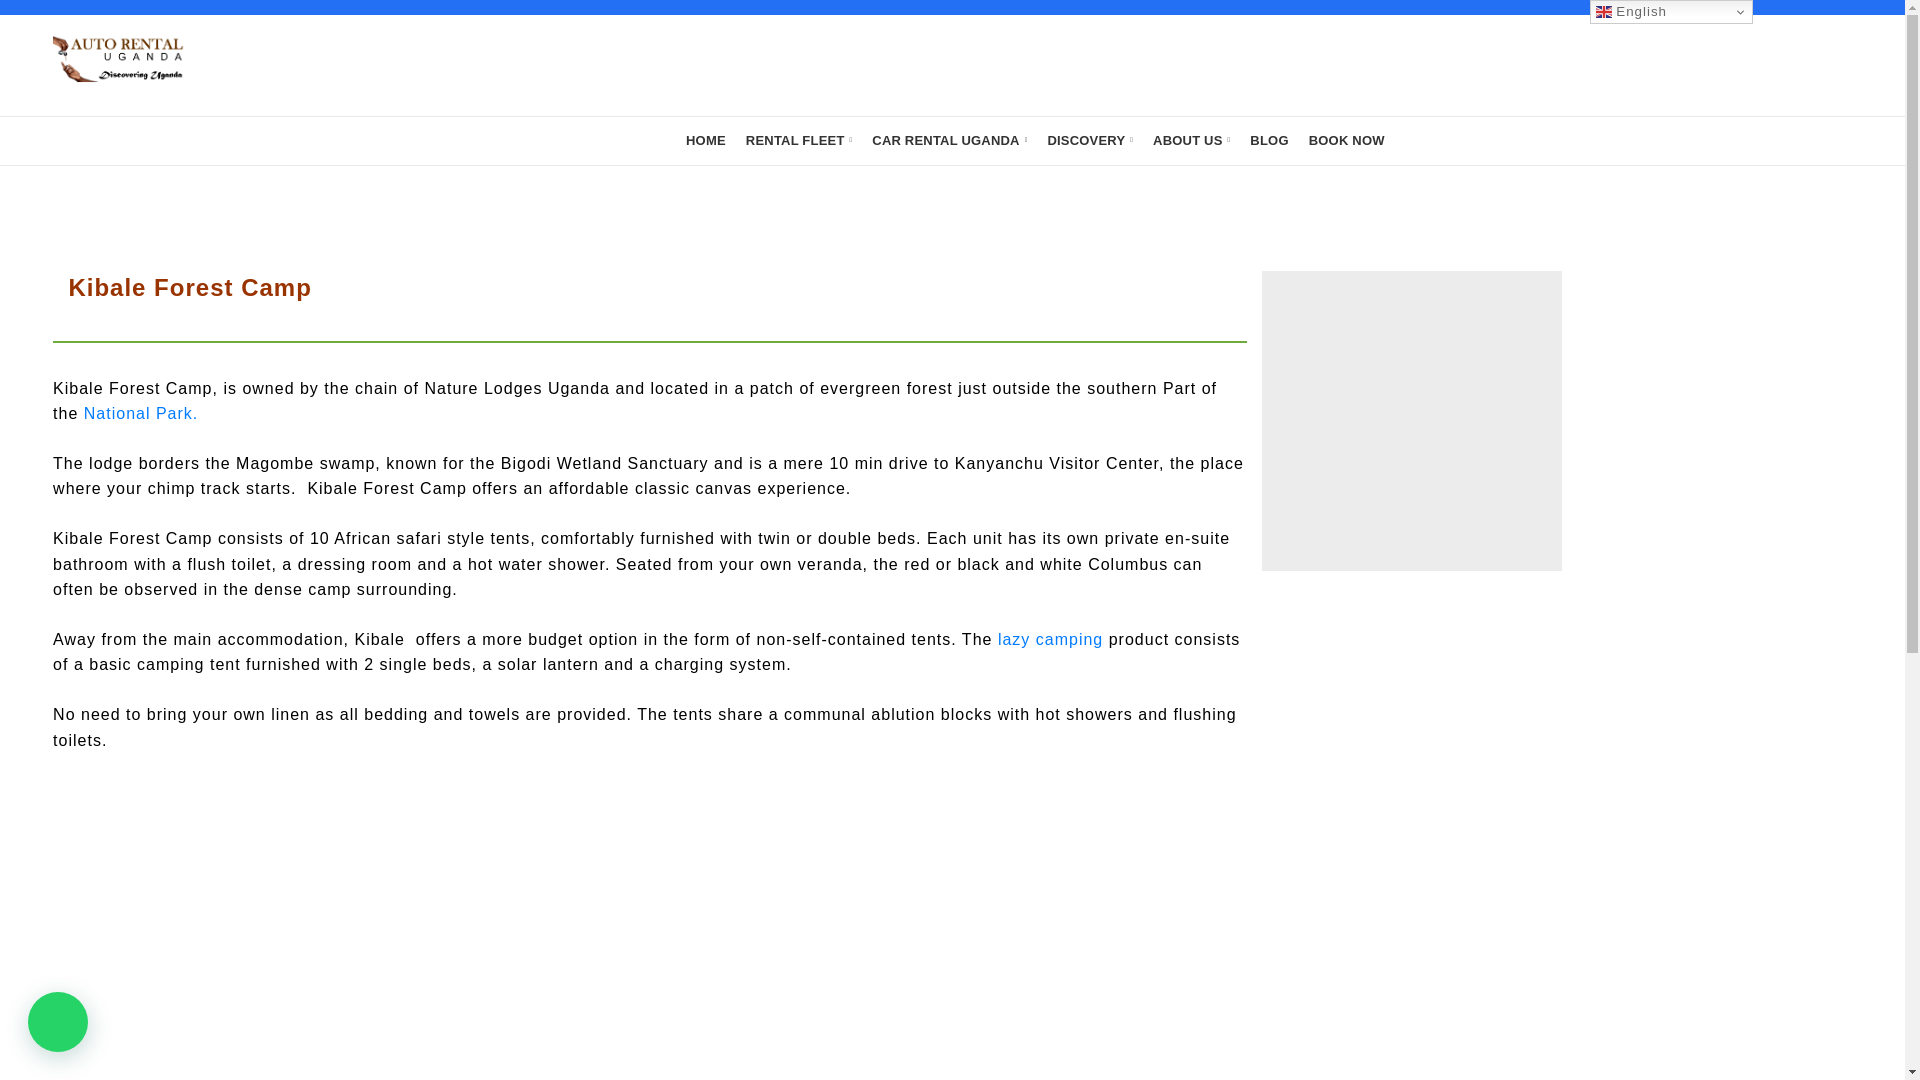 This screenshot has height=1080, width=1920. What do you see at coordinates (1089, 140) in the screenshot?
I see `DISCOVERY` at bounding box center [1089, 140].